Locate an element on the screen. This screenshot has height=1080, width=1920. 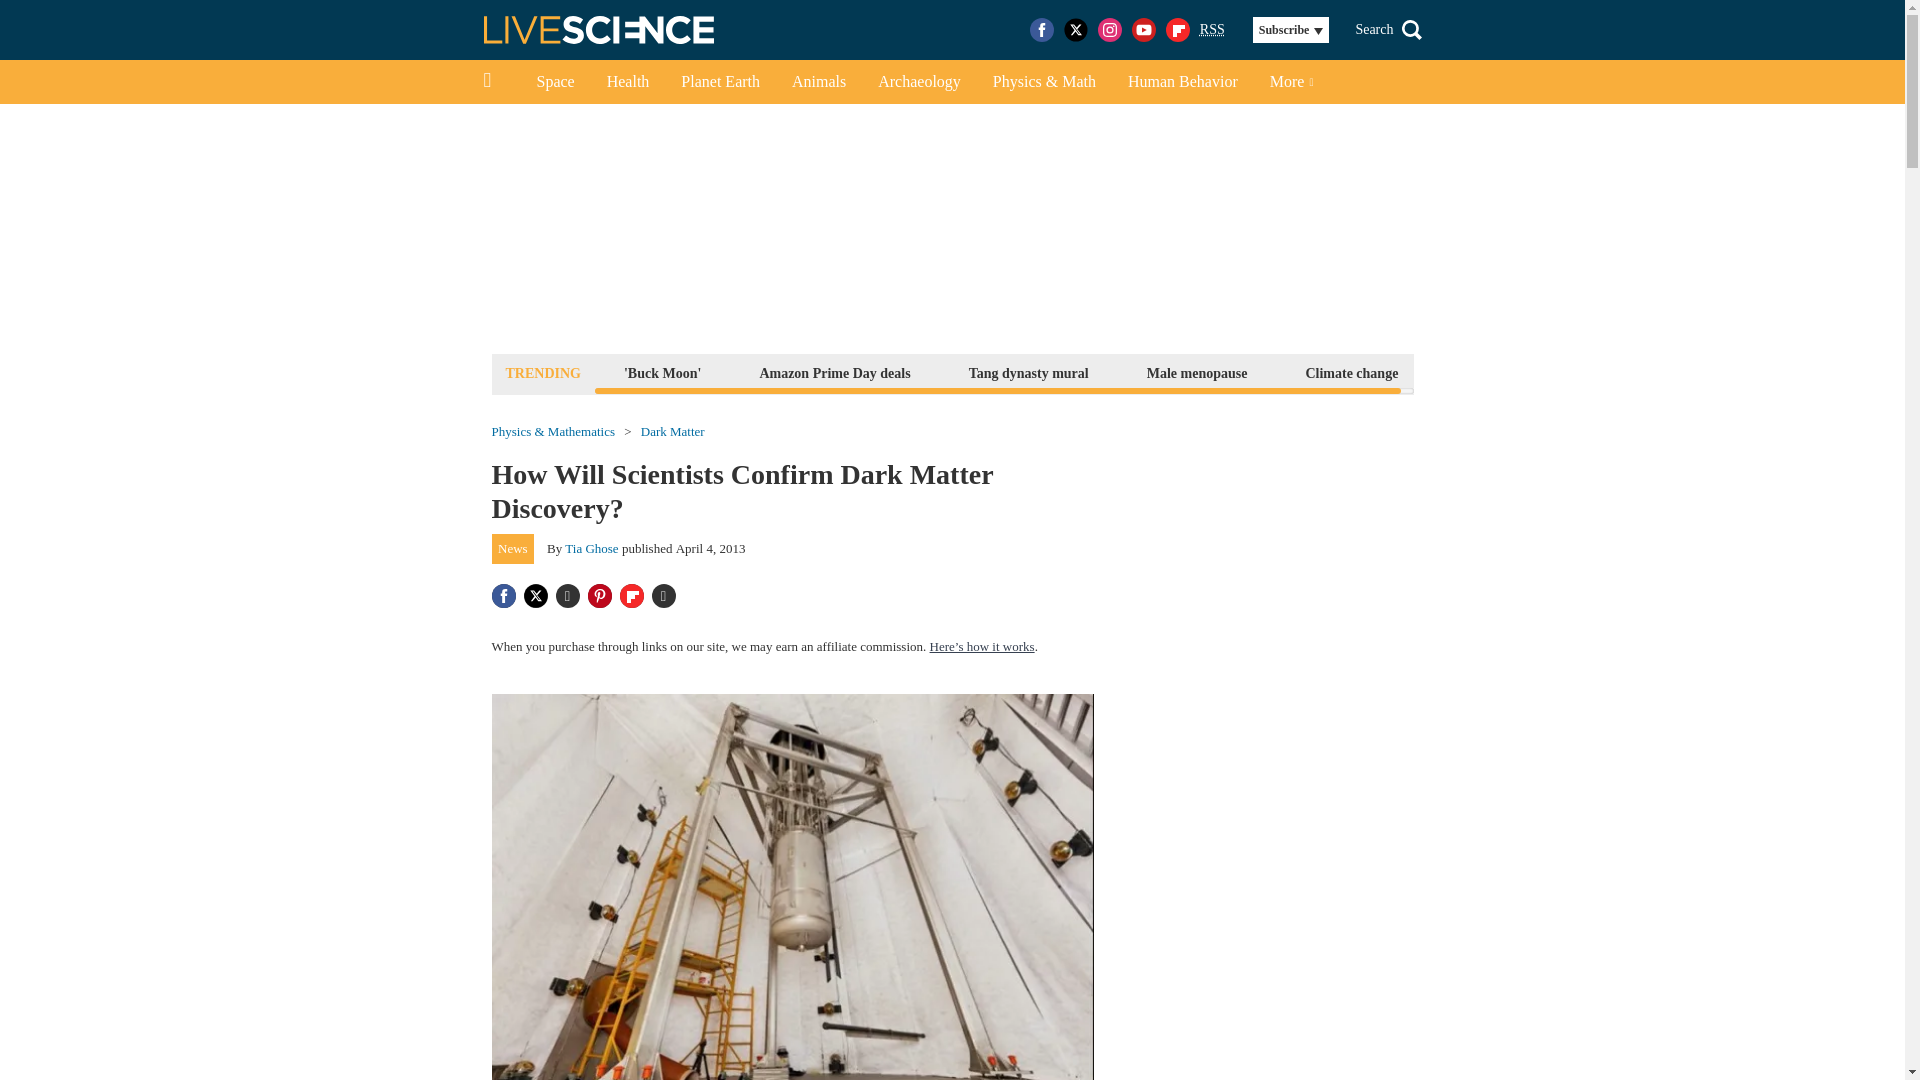
Animals is located at coordinates (818, 82).